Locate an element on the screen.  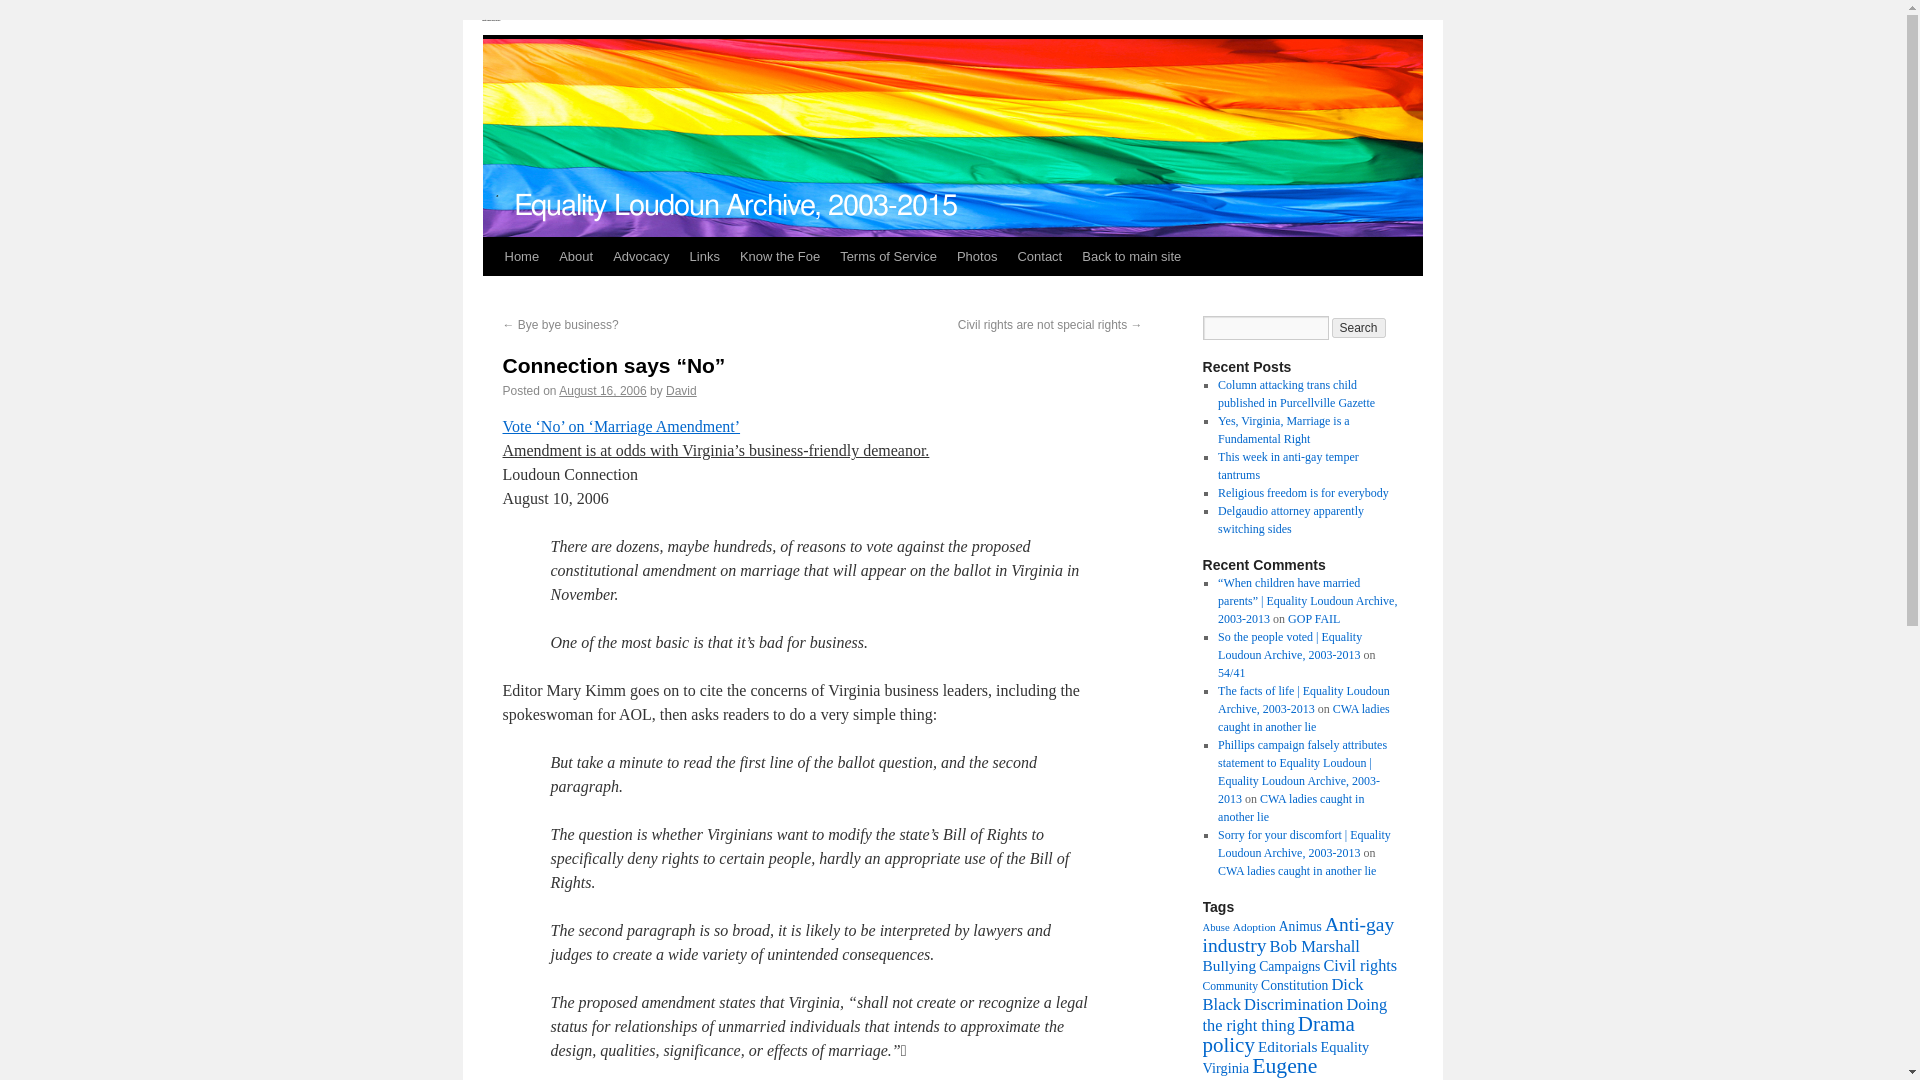
Terms of Service is located at coordinates (888, 256).